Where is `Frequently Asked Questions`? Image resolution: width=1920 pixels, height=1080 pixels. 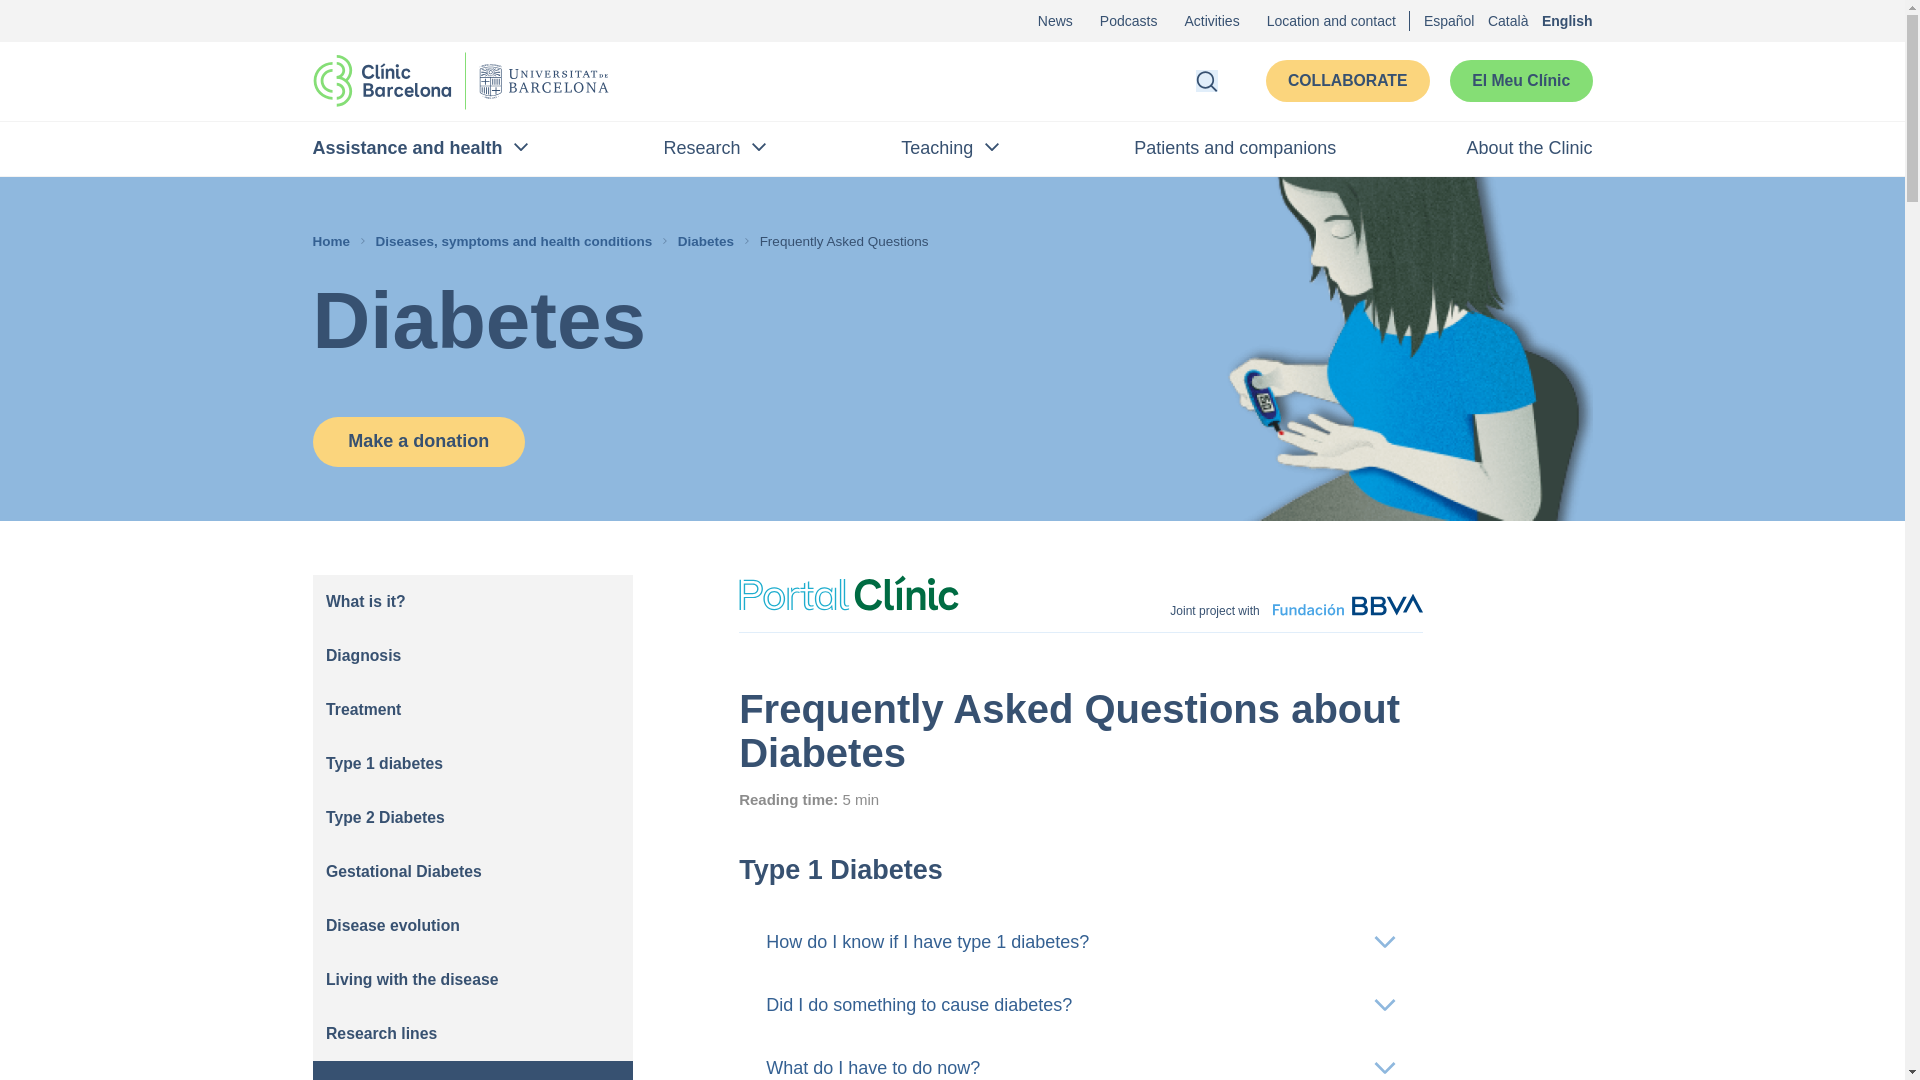
Frequently Asked Questions is located at coordinates (848, 240).